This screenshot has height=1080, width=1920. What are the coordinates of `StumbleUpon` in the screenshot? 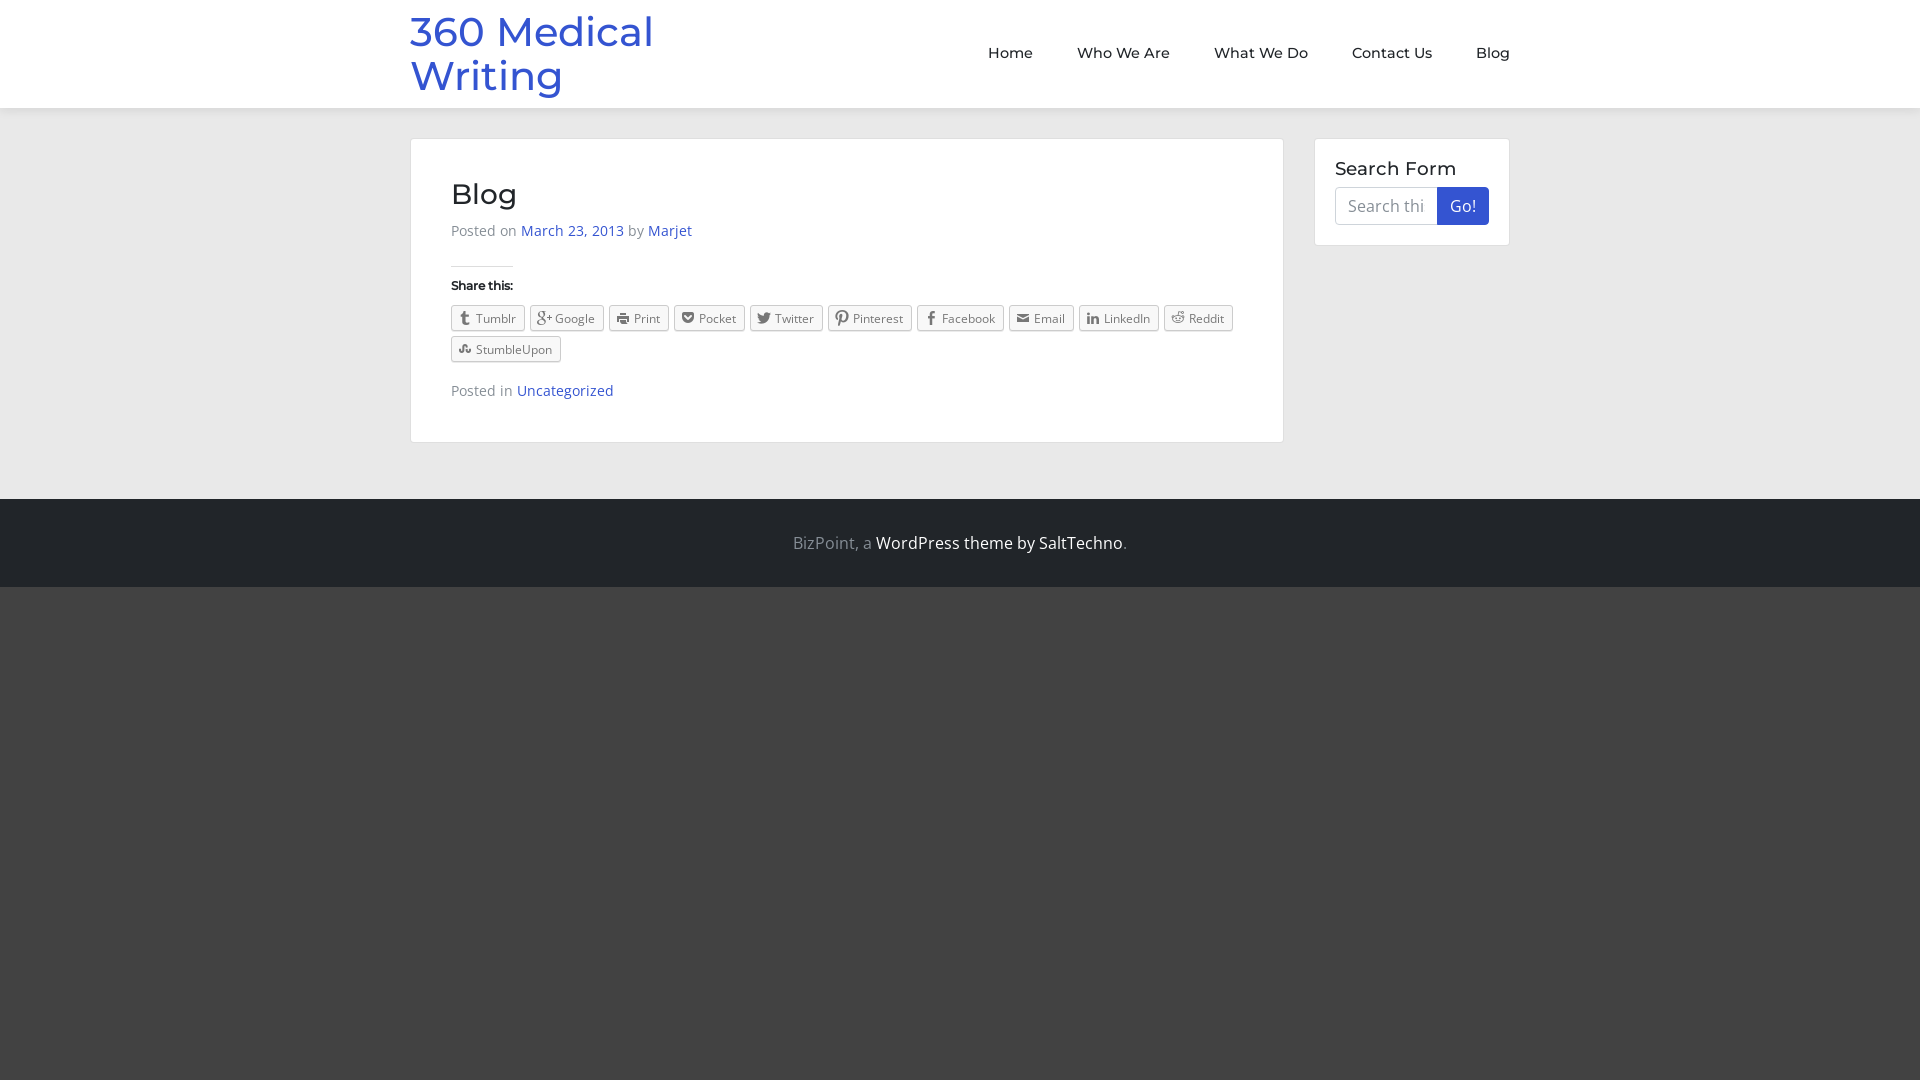 It's located at (506, 349).